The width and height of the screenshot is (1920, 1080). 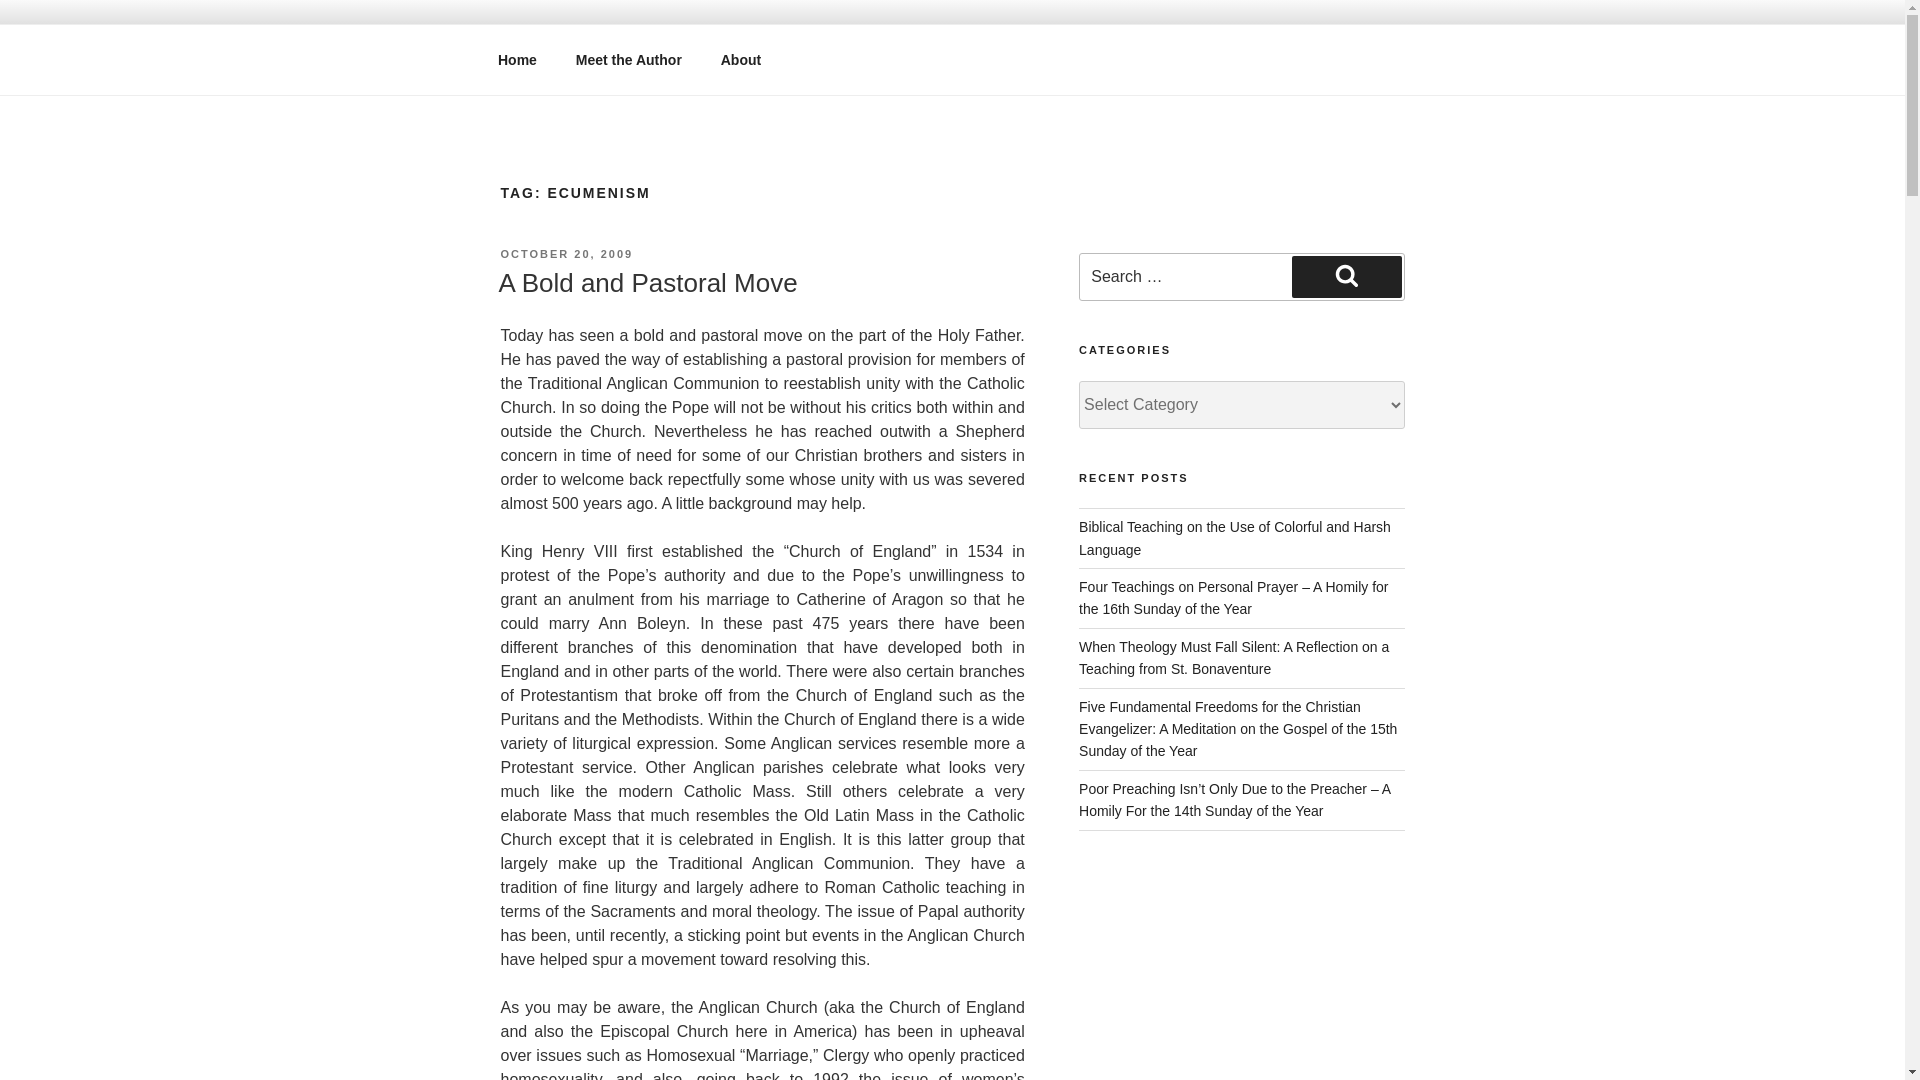 I want to click on COMMUNITY IN MISSION, so click(x=742, y=70).